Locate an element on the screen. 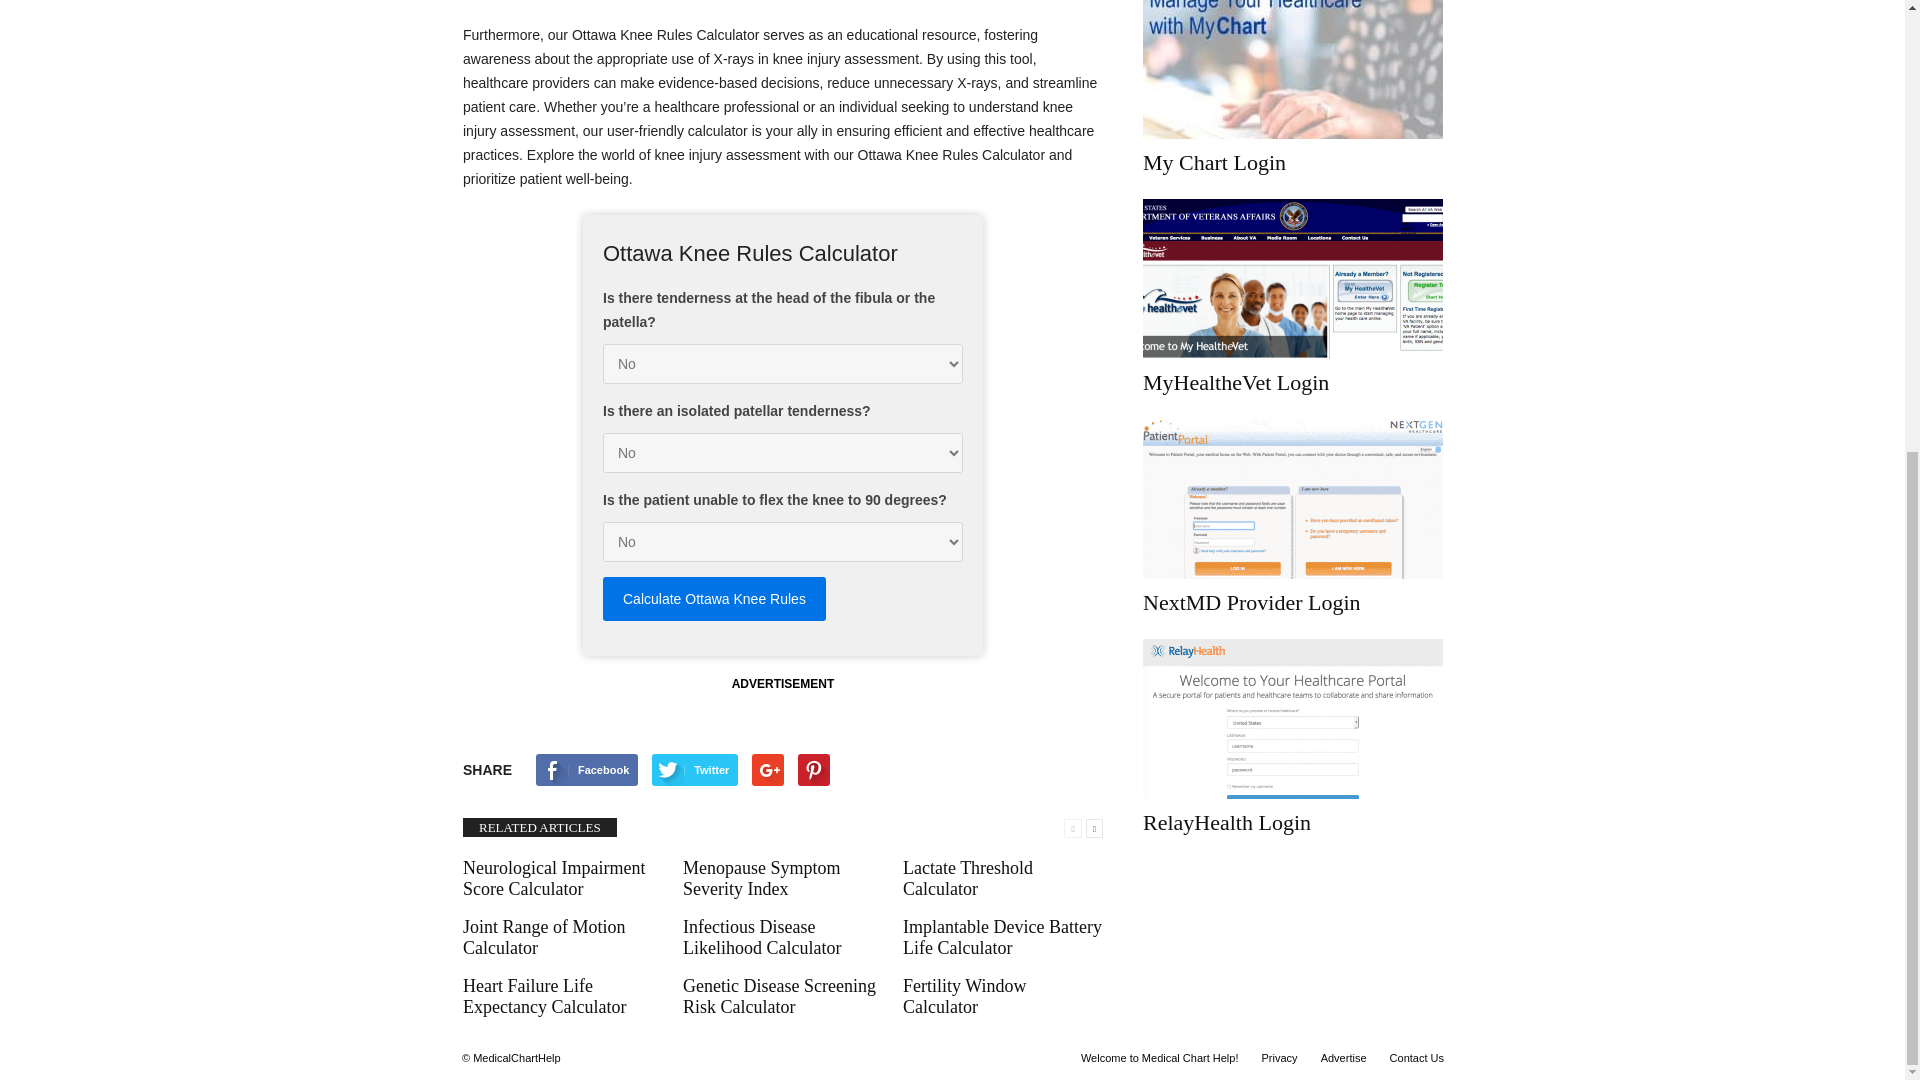 This screenshot has width=1920, height=1080. Menopause Symptom Severity Index is located at coordinates (762, 878).